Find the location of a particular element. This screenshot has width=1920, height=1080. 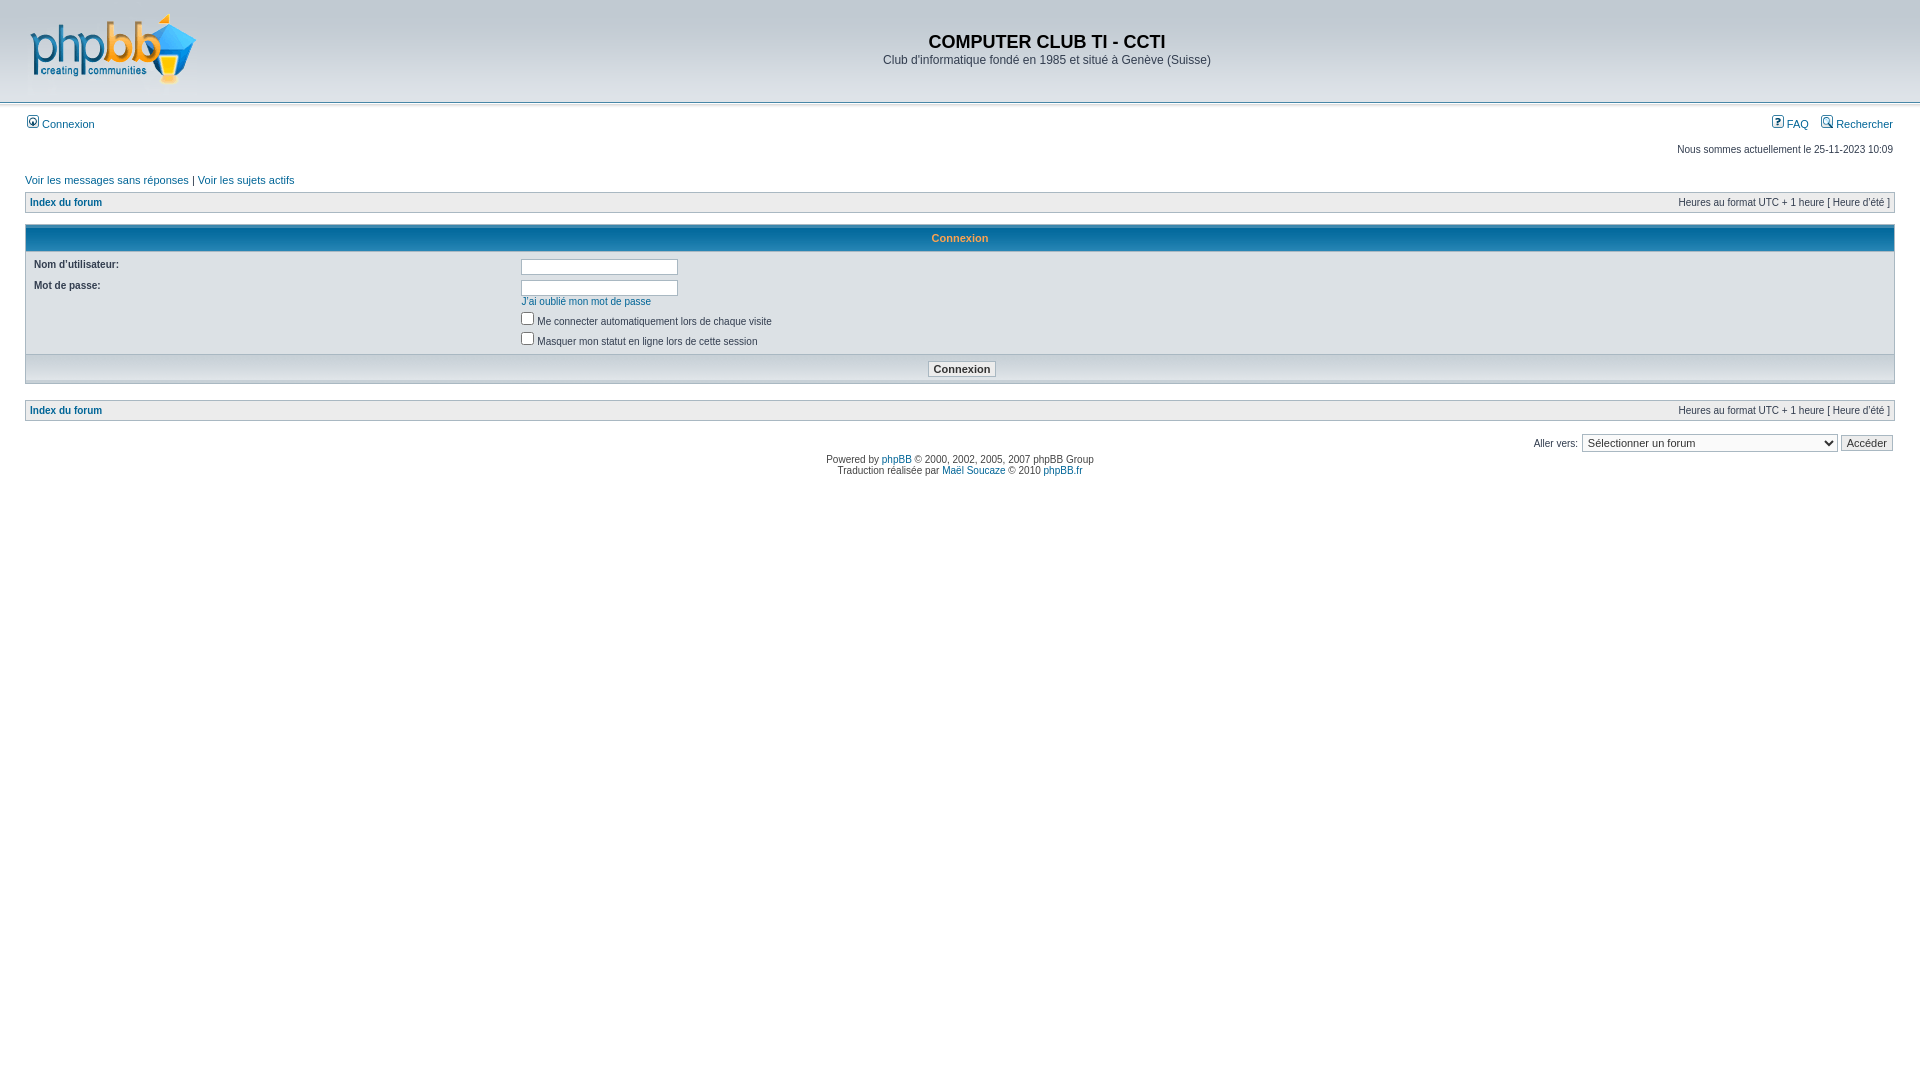

phpBB.fr is located at coordinates (1064, 470).